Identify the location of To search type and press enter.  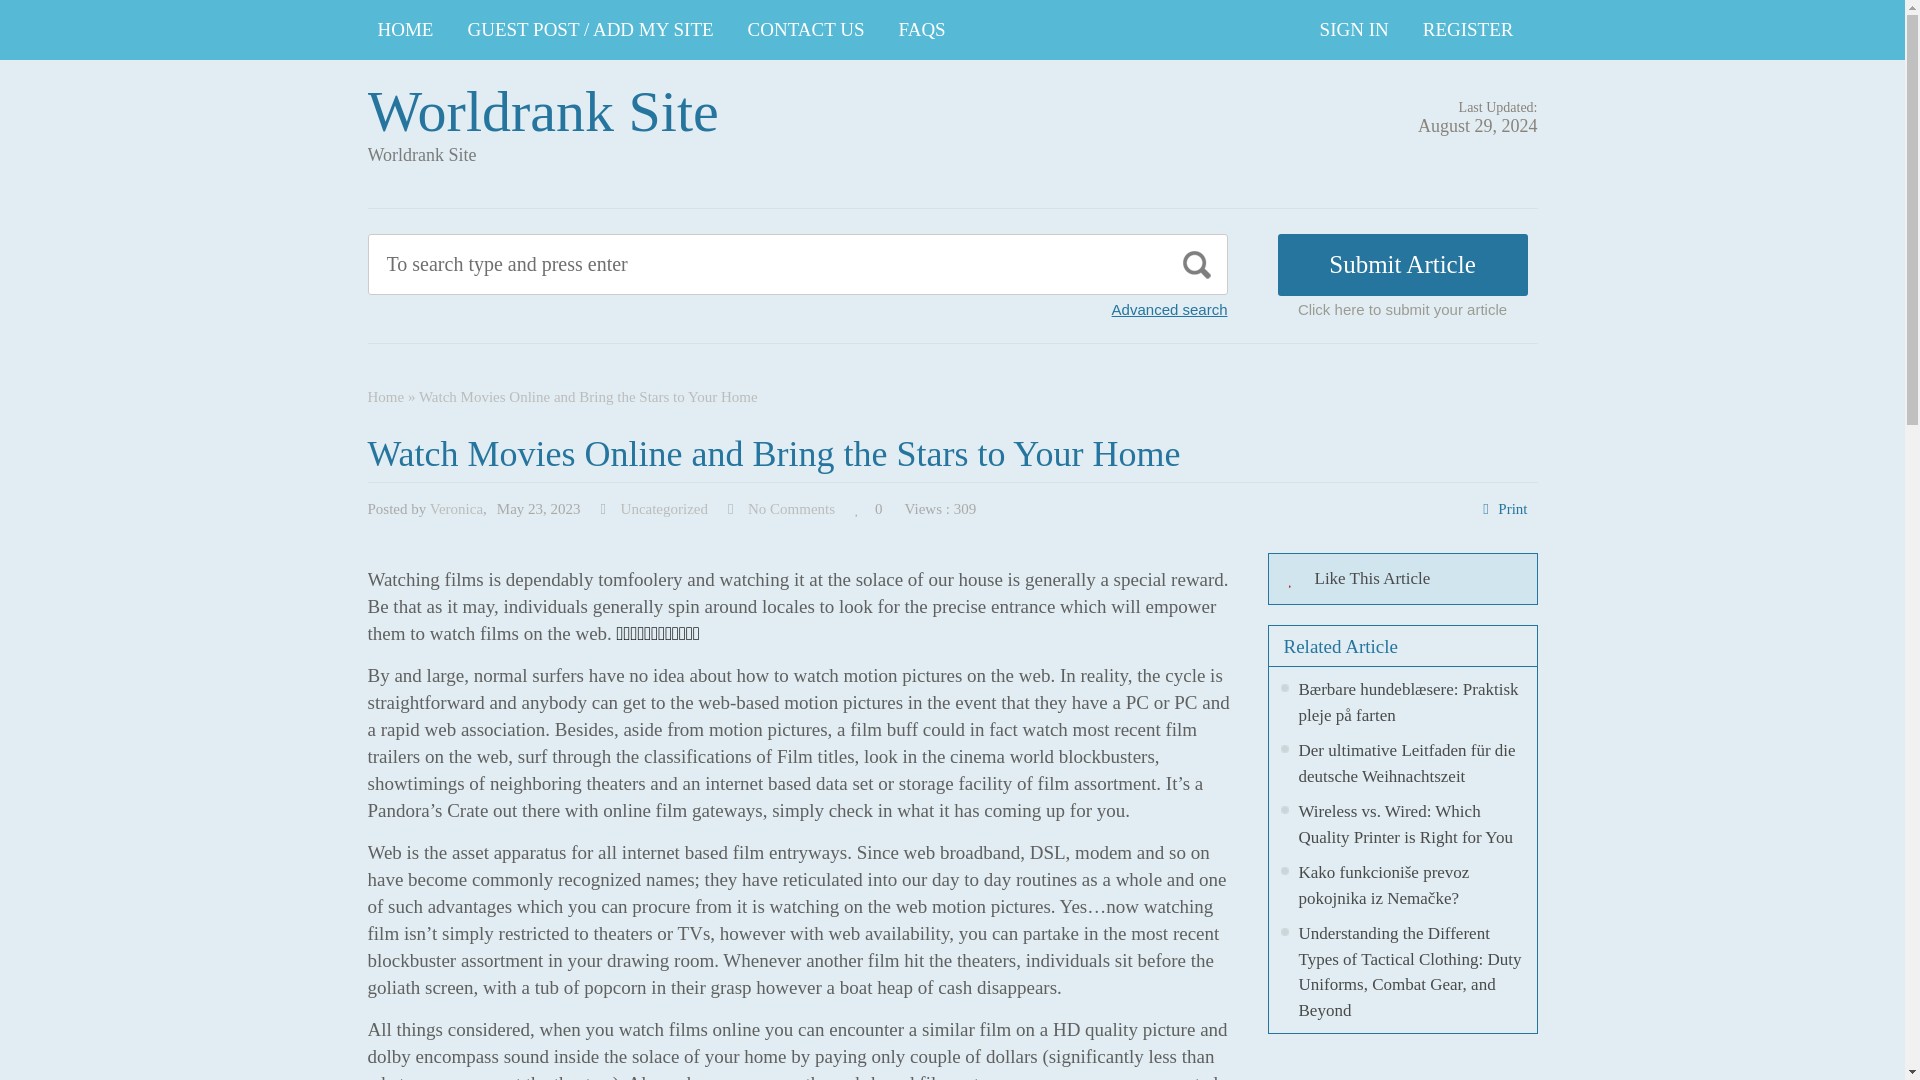
(706, 264).